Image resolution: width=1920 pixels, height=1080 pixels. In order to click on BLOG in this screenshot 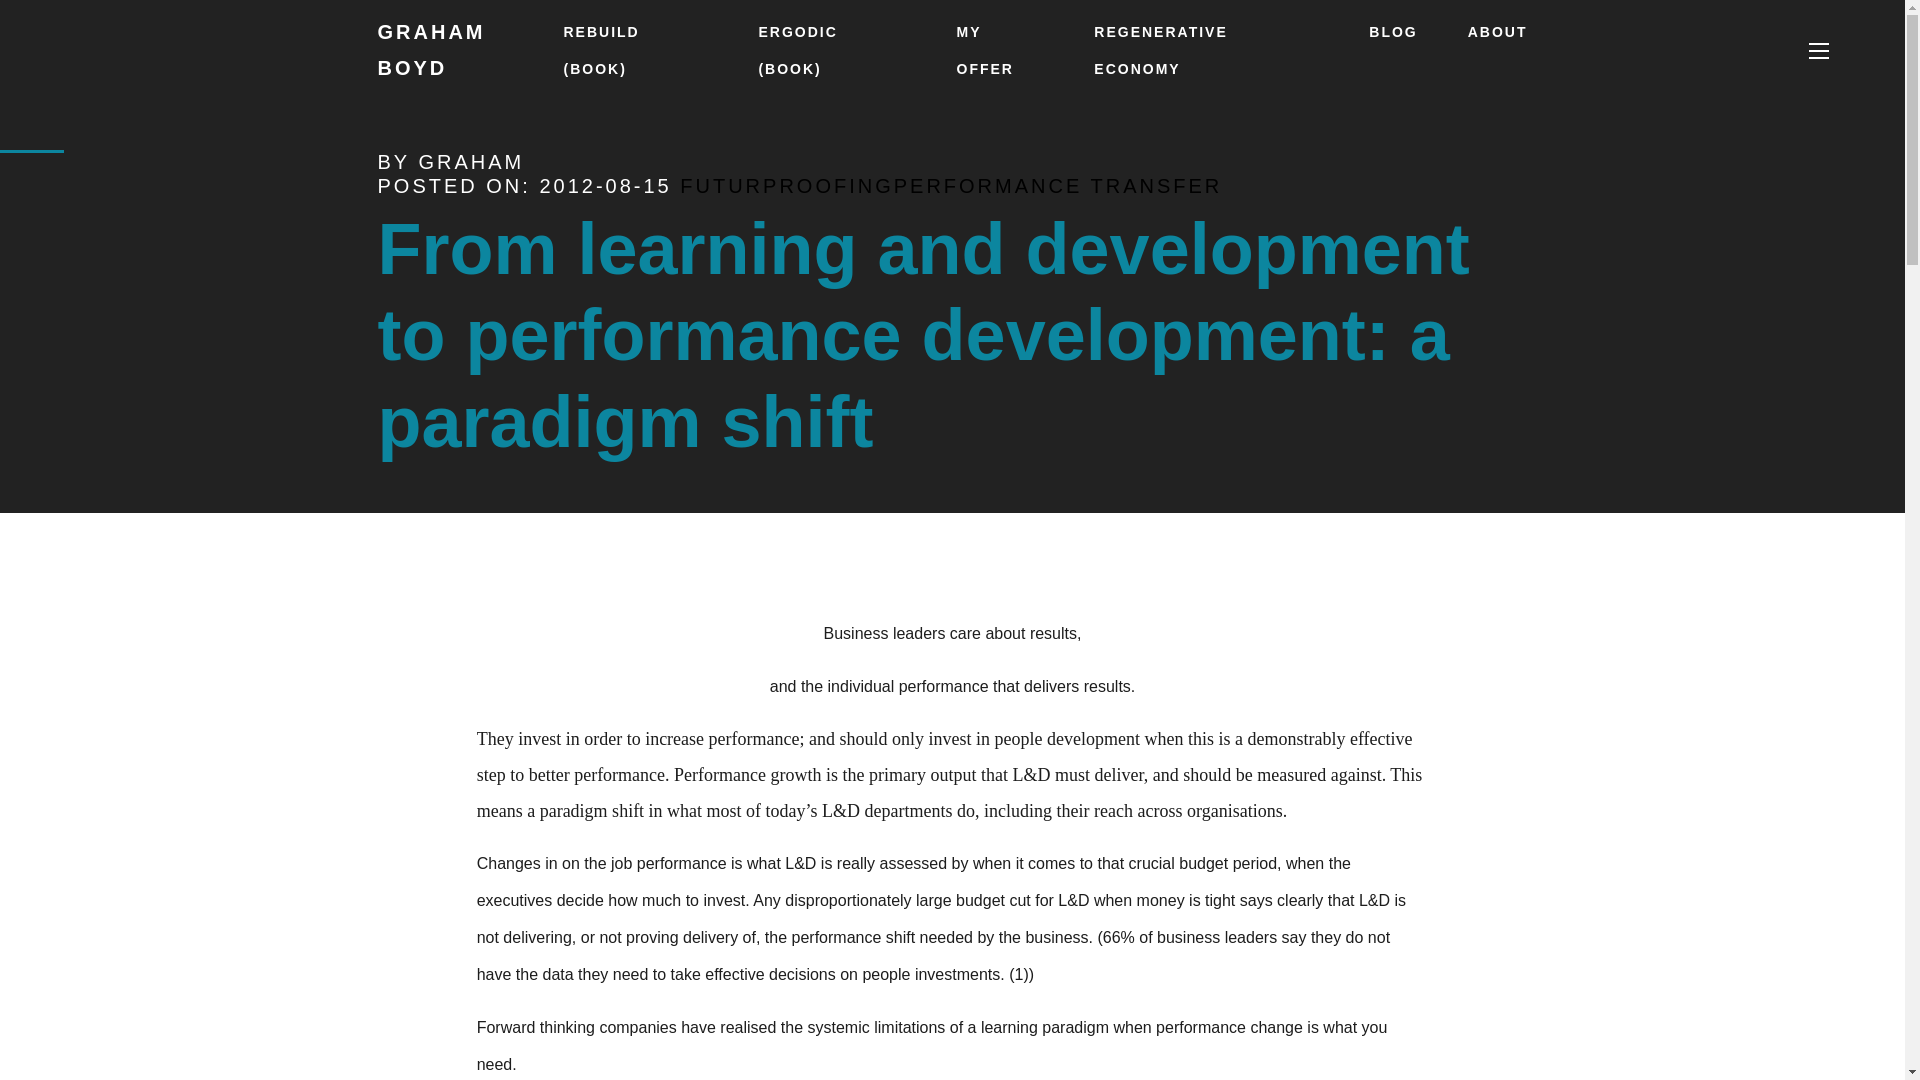, I will do `click(1392, 31)`.